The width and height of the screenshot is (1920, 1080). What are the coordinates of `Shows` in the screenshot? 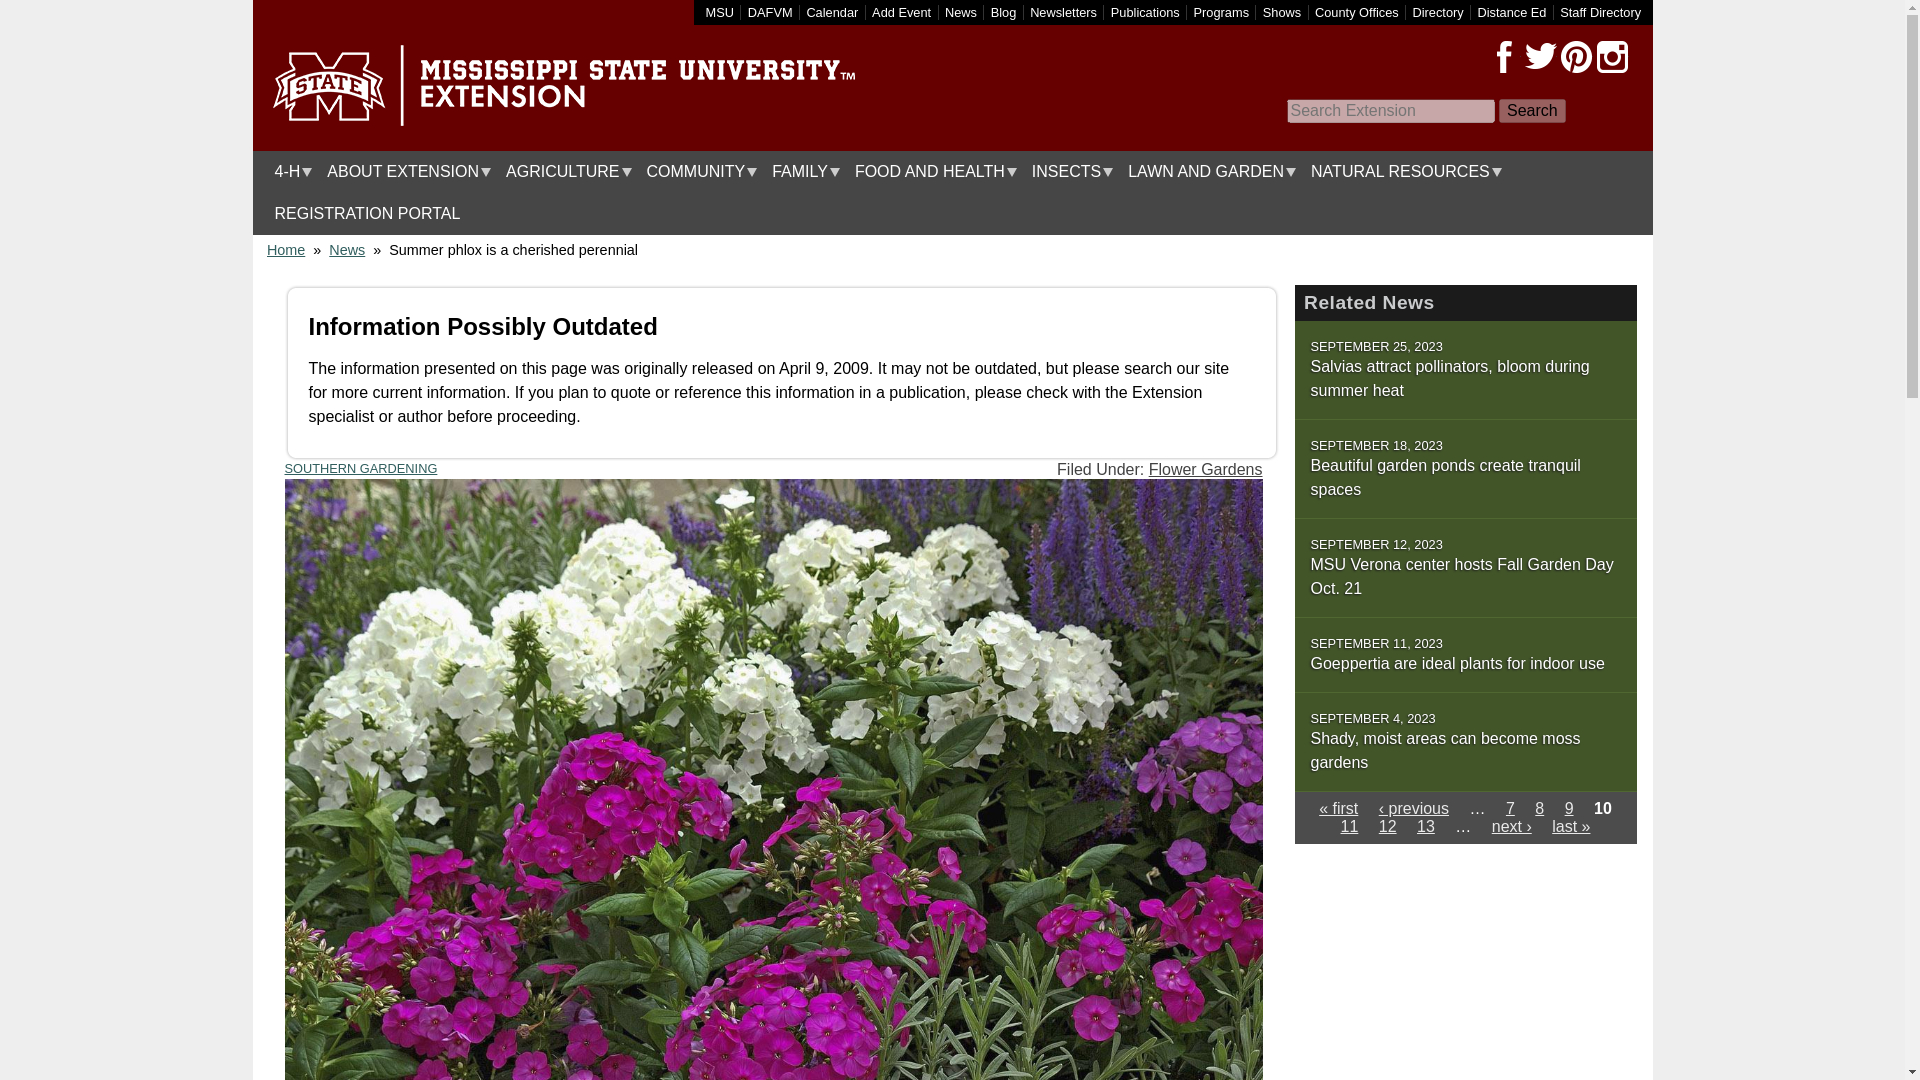 It's located at (1282, 12).